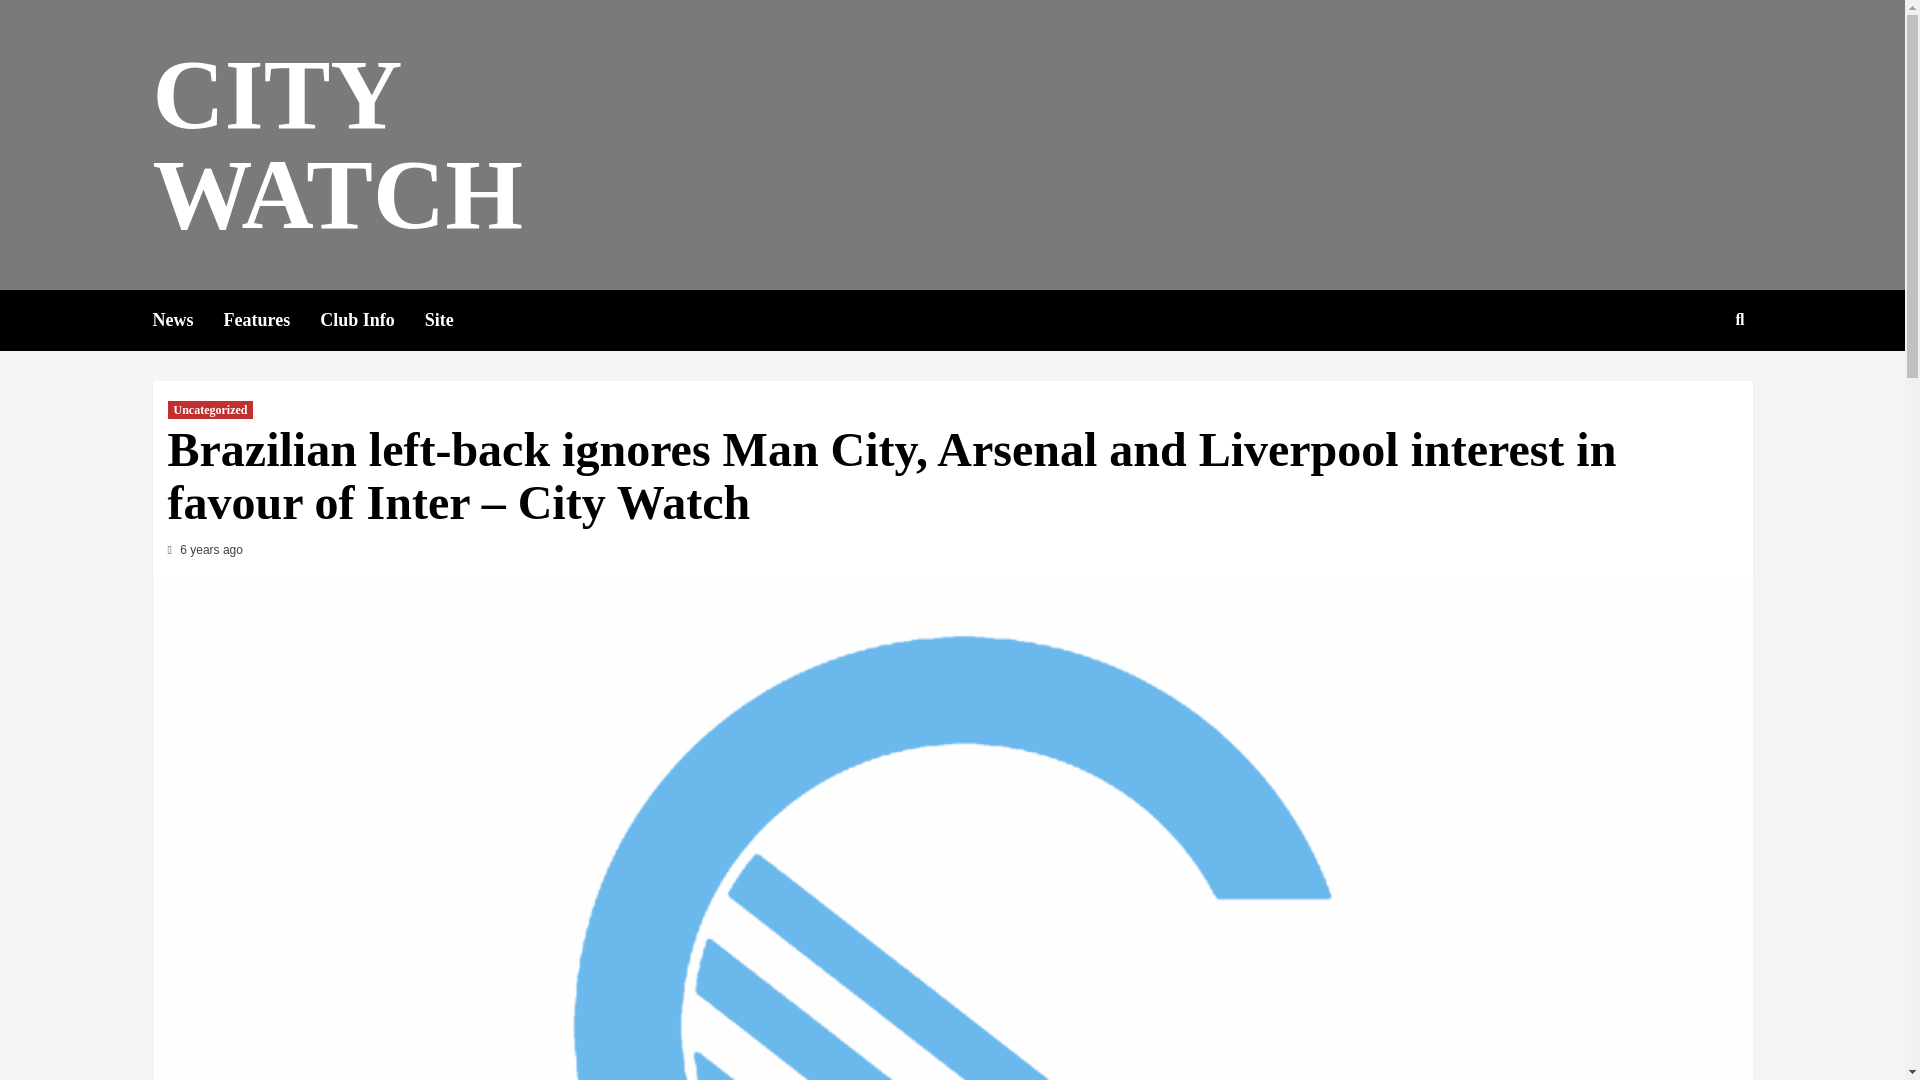  I want to click on Search, so click(1693, 384).